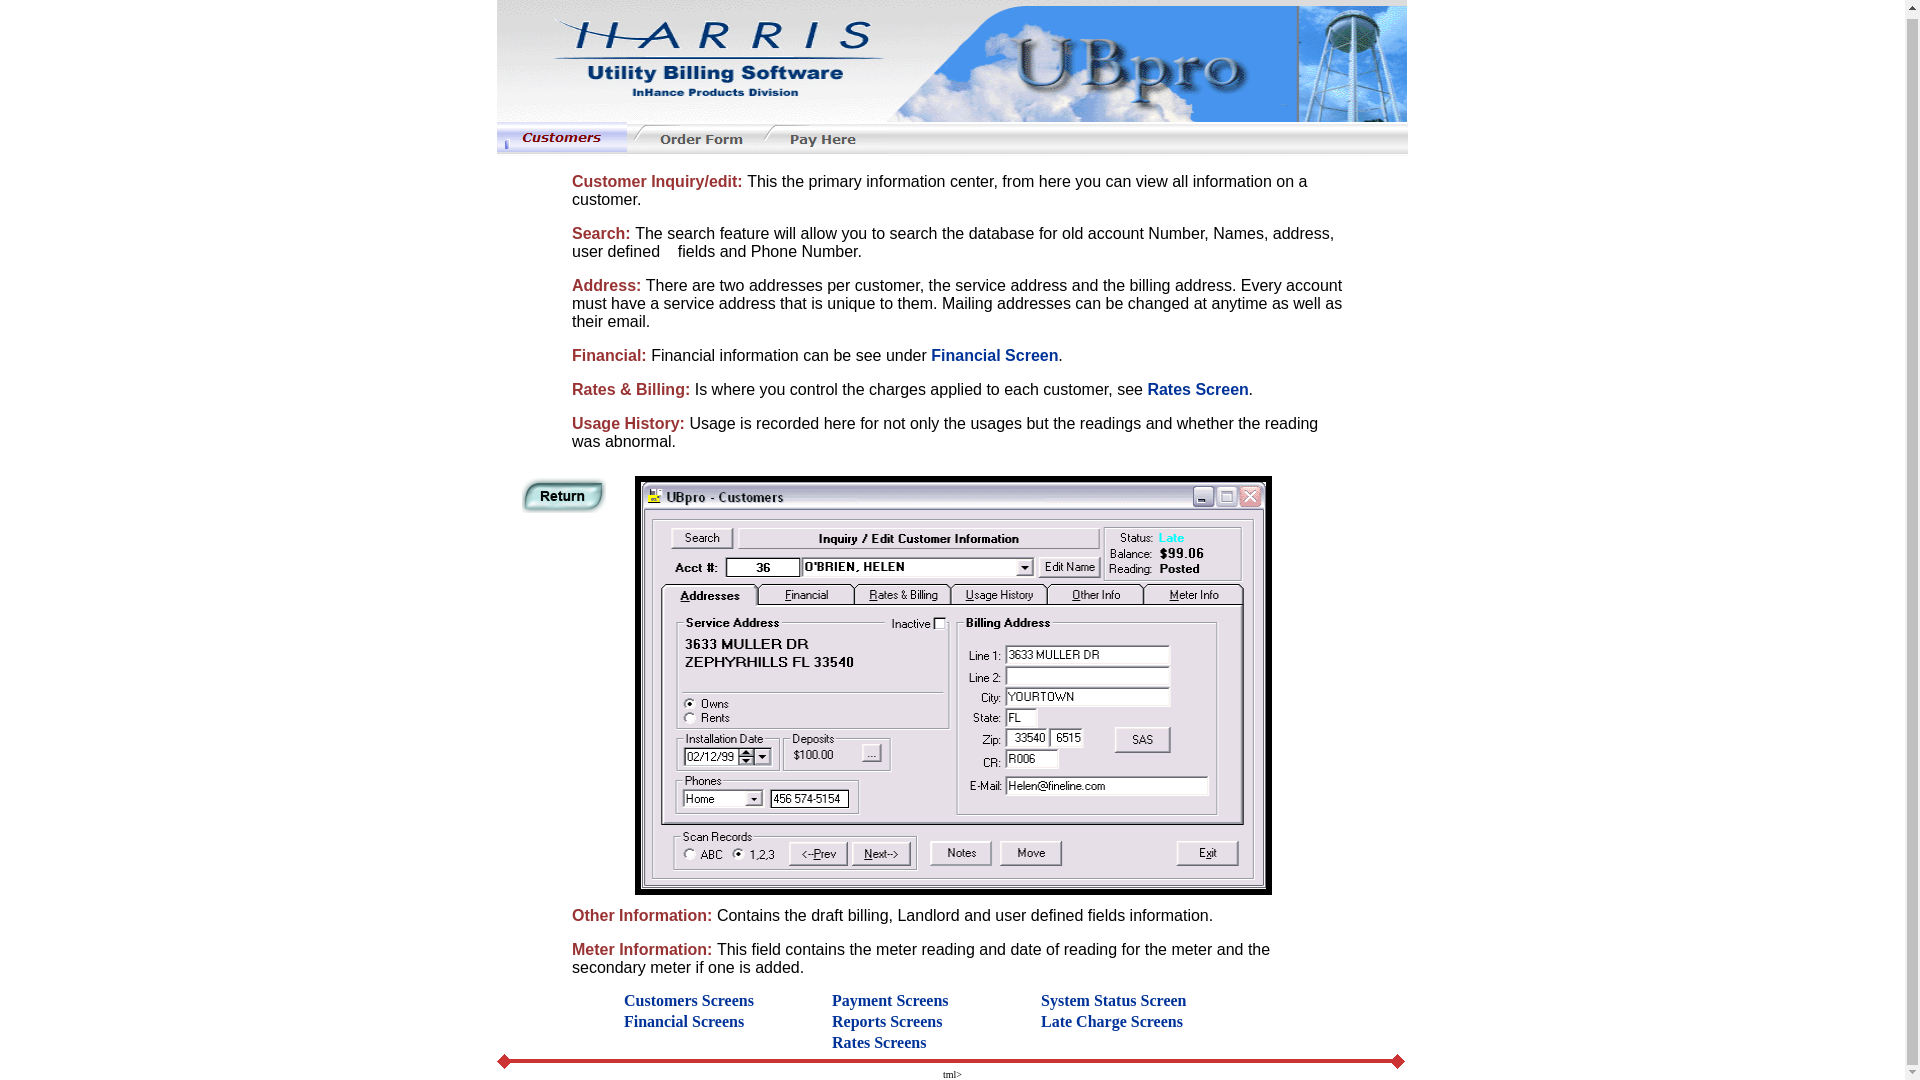 This screenshot has height=1080, width=1920. Describe the element at coordinates (893, 1022) in the screenshot. I see `eports Screens` at that location.